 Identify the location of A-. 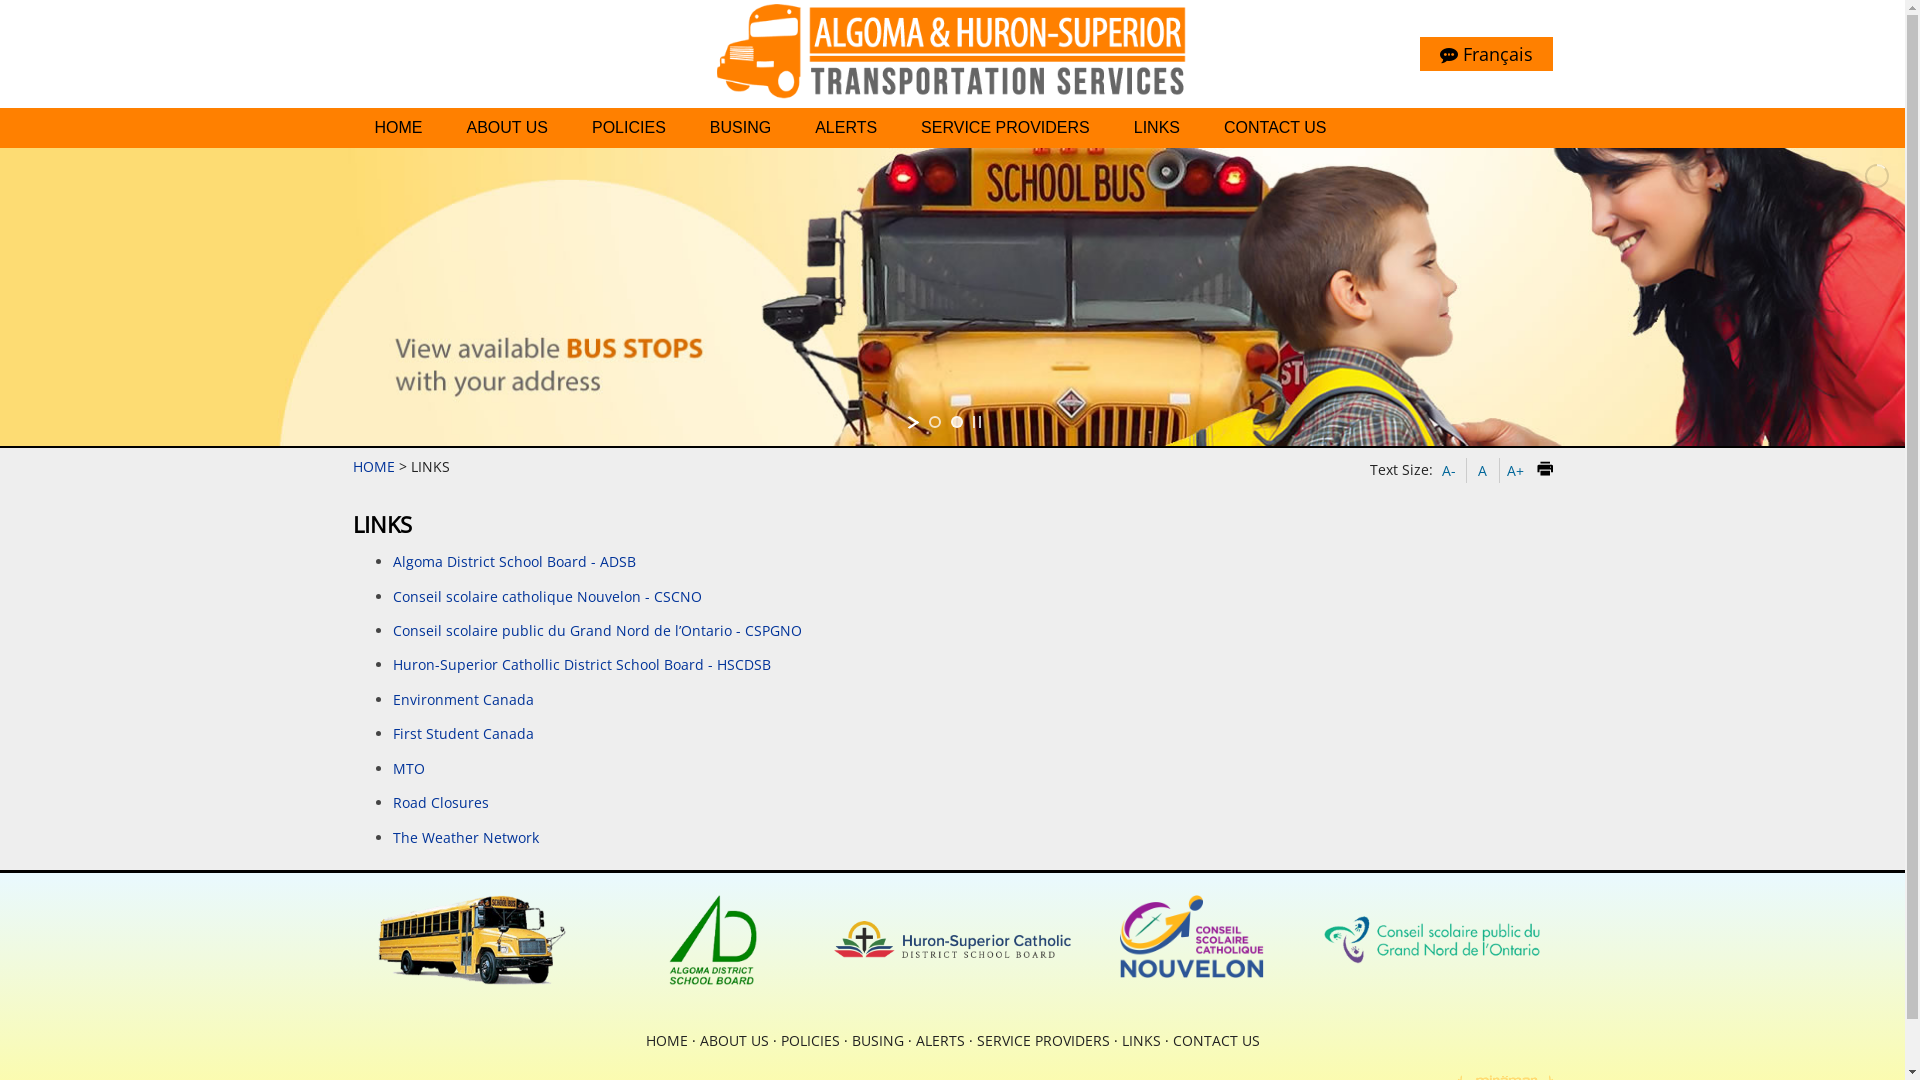
(1452, 471).